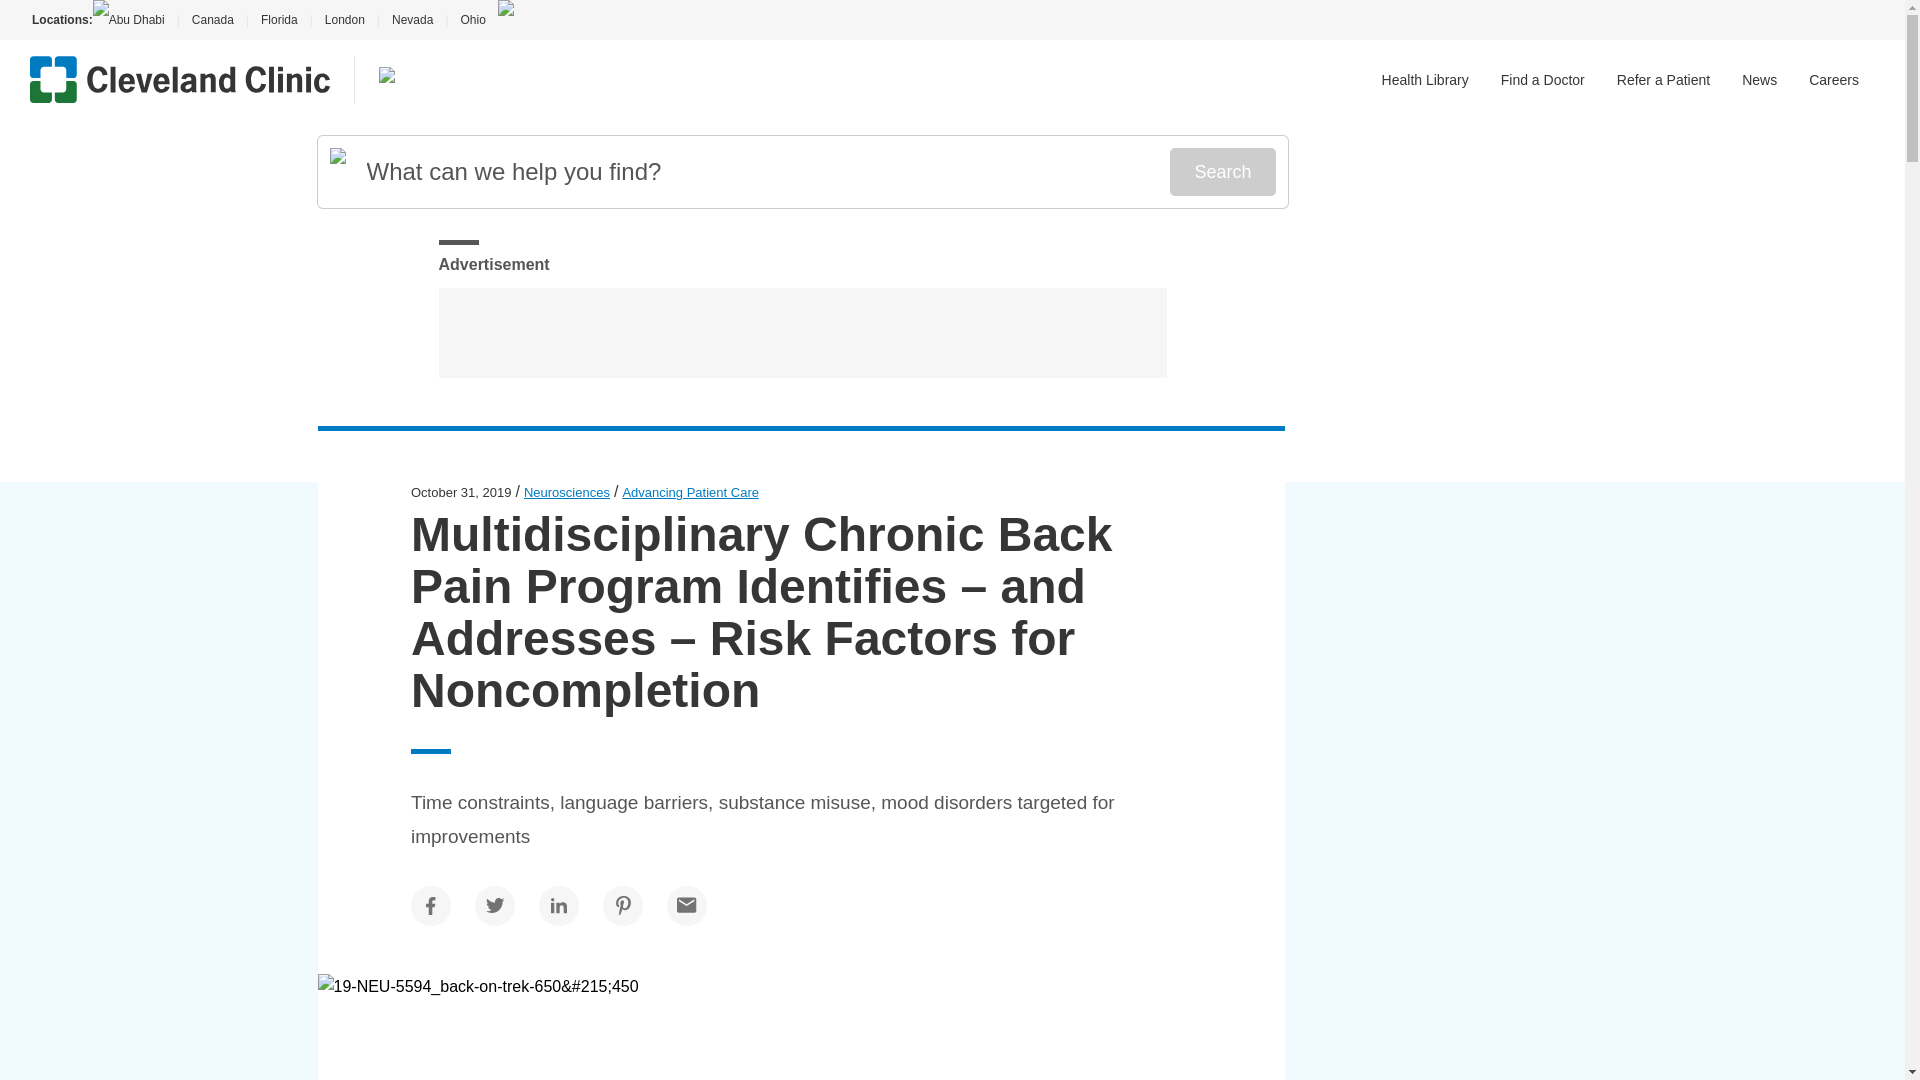 This screenshot has width=1920, height=1080. Describe the element at coordinates (1663, 80) in the screenshot. I see `Refer a Patient` at that location.